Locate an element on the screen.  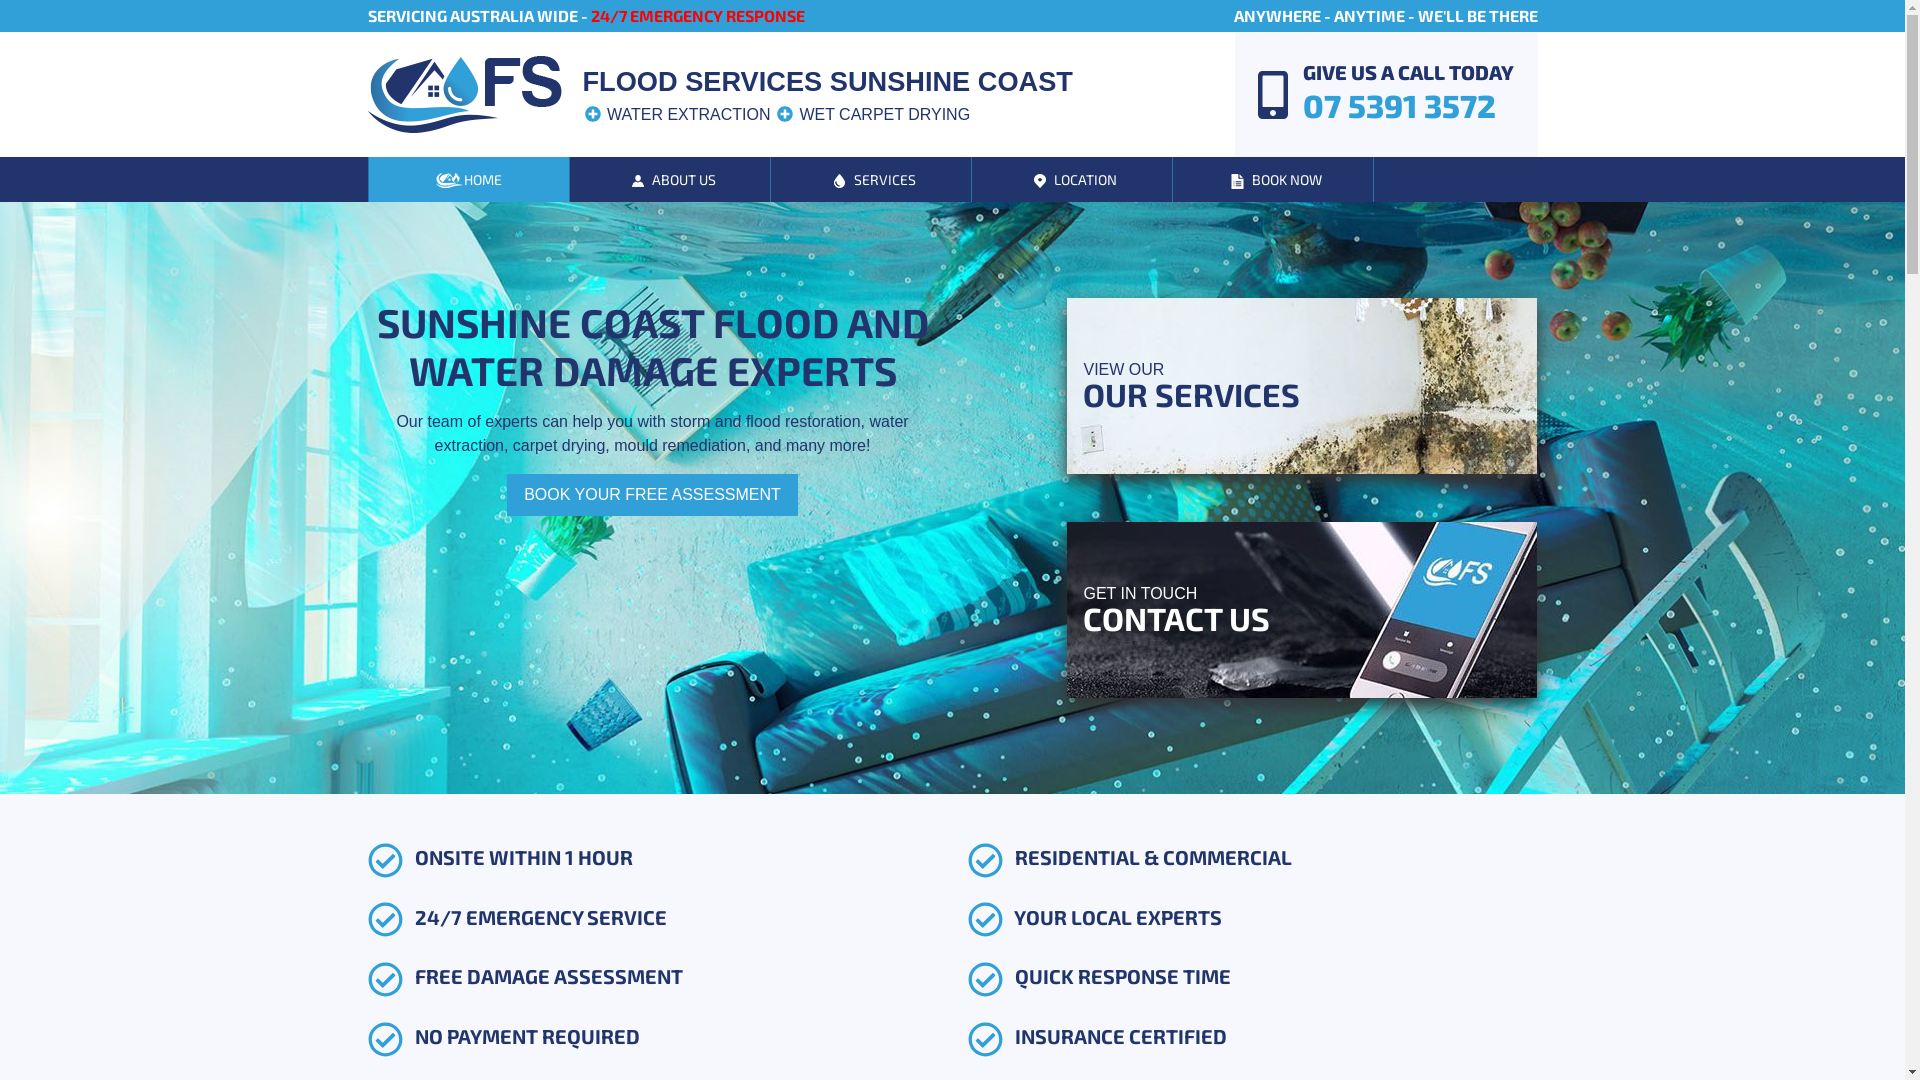
GET IN TOUCH
CONTACT US is located at coordinates (1302, 610).